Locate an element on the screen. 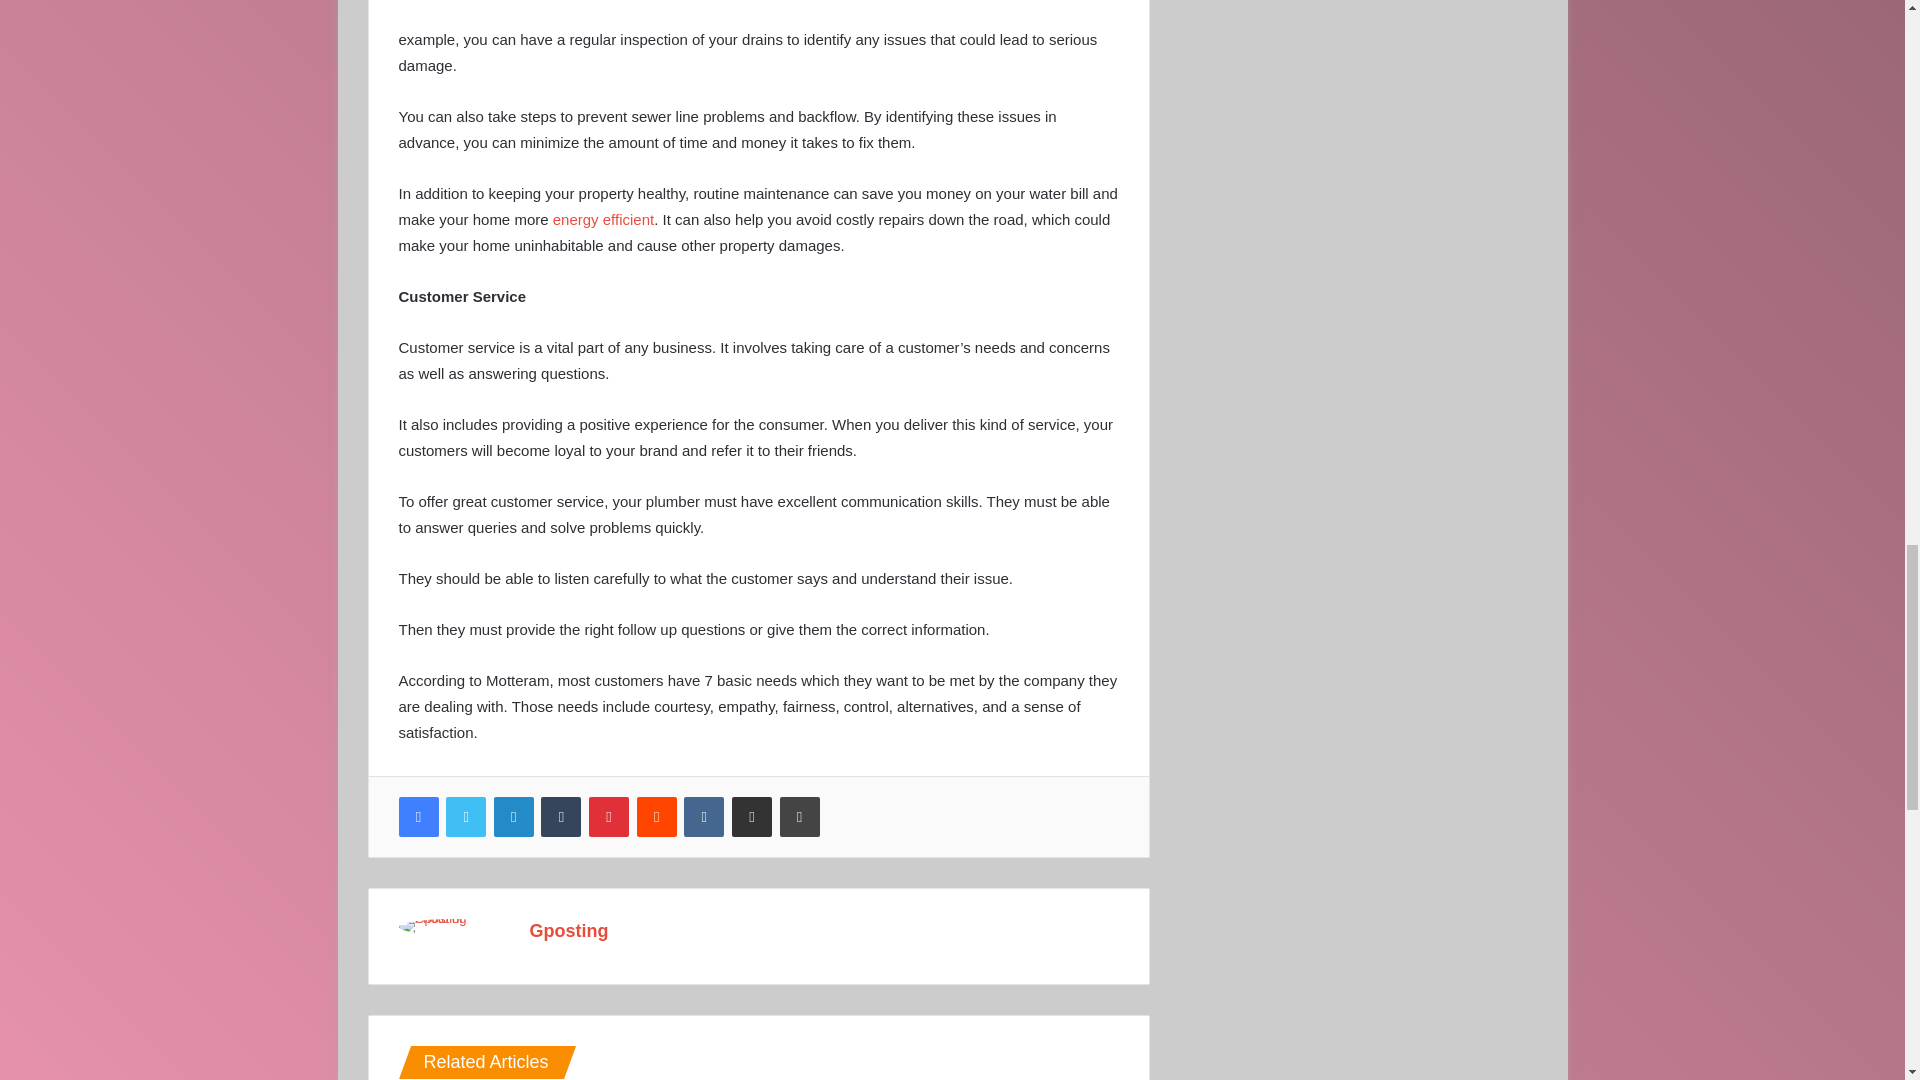  energy efficient is located at coordinates (603, 218).